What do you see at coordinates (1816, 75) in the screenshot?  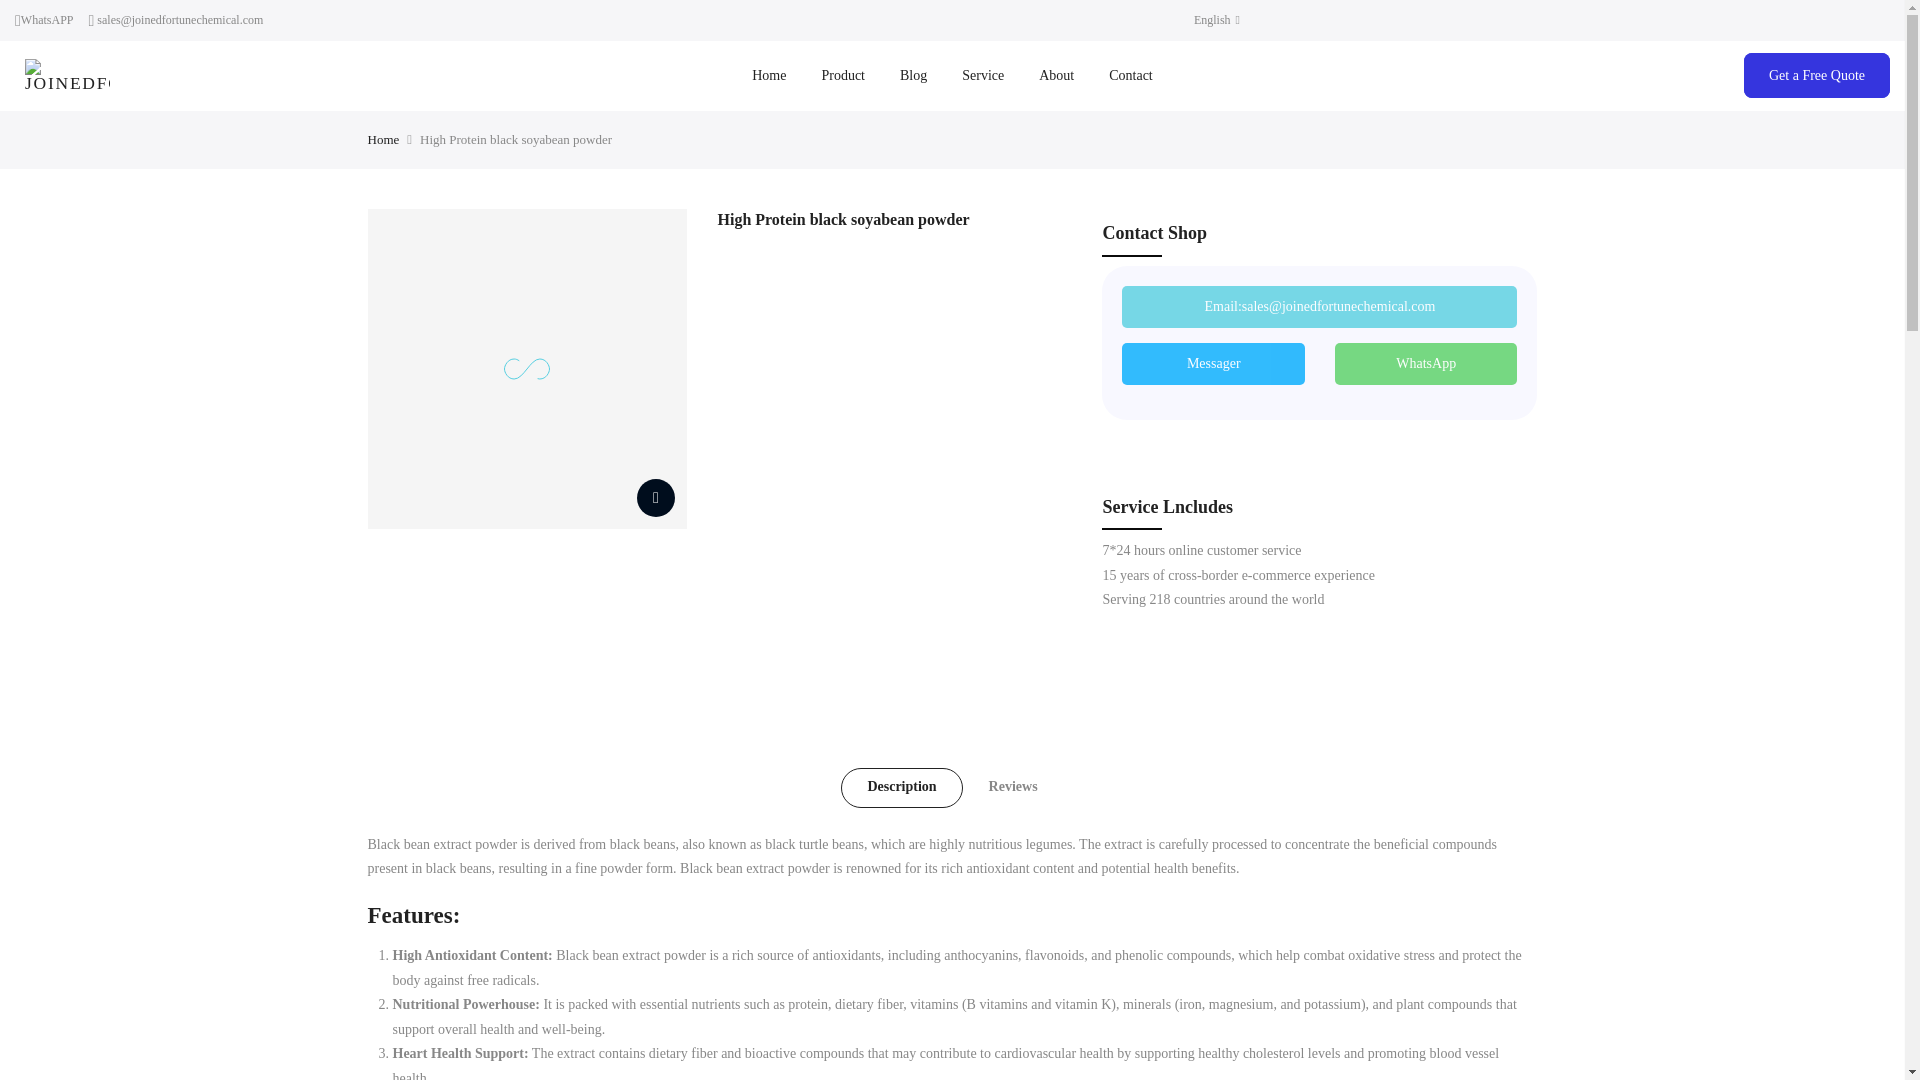 I see `Get a Free Quote` at bounding box center [1816, 75].